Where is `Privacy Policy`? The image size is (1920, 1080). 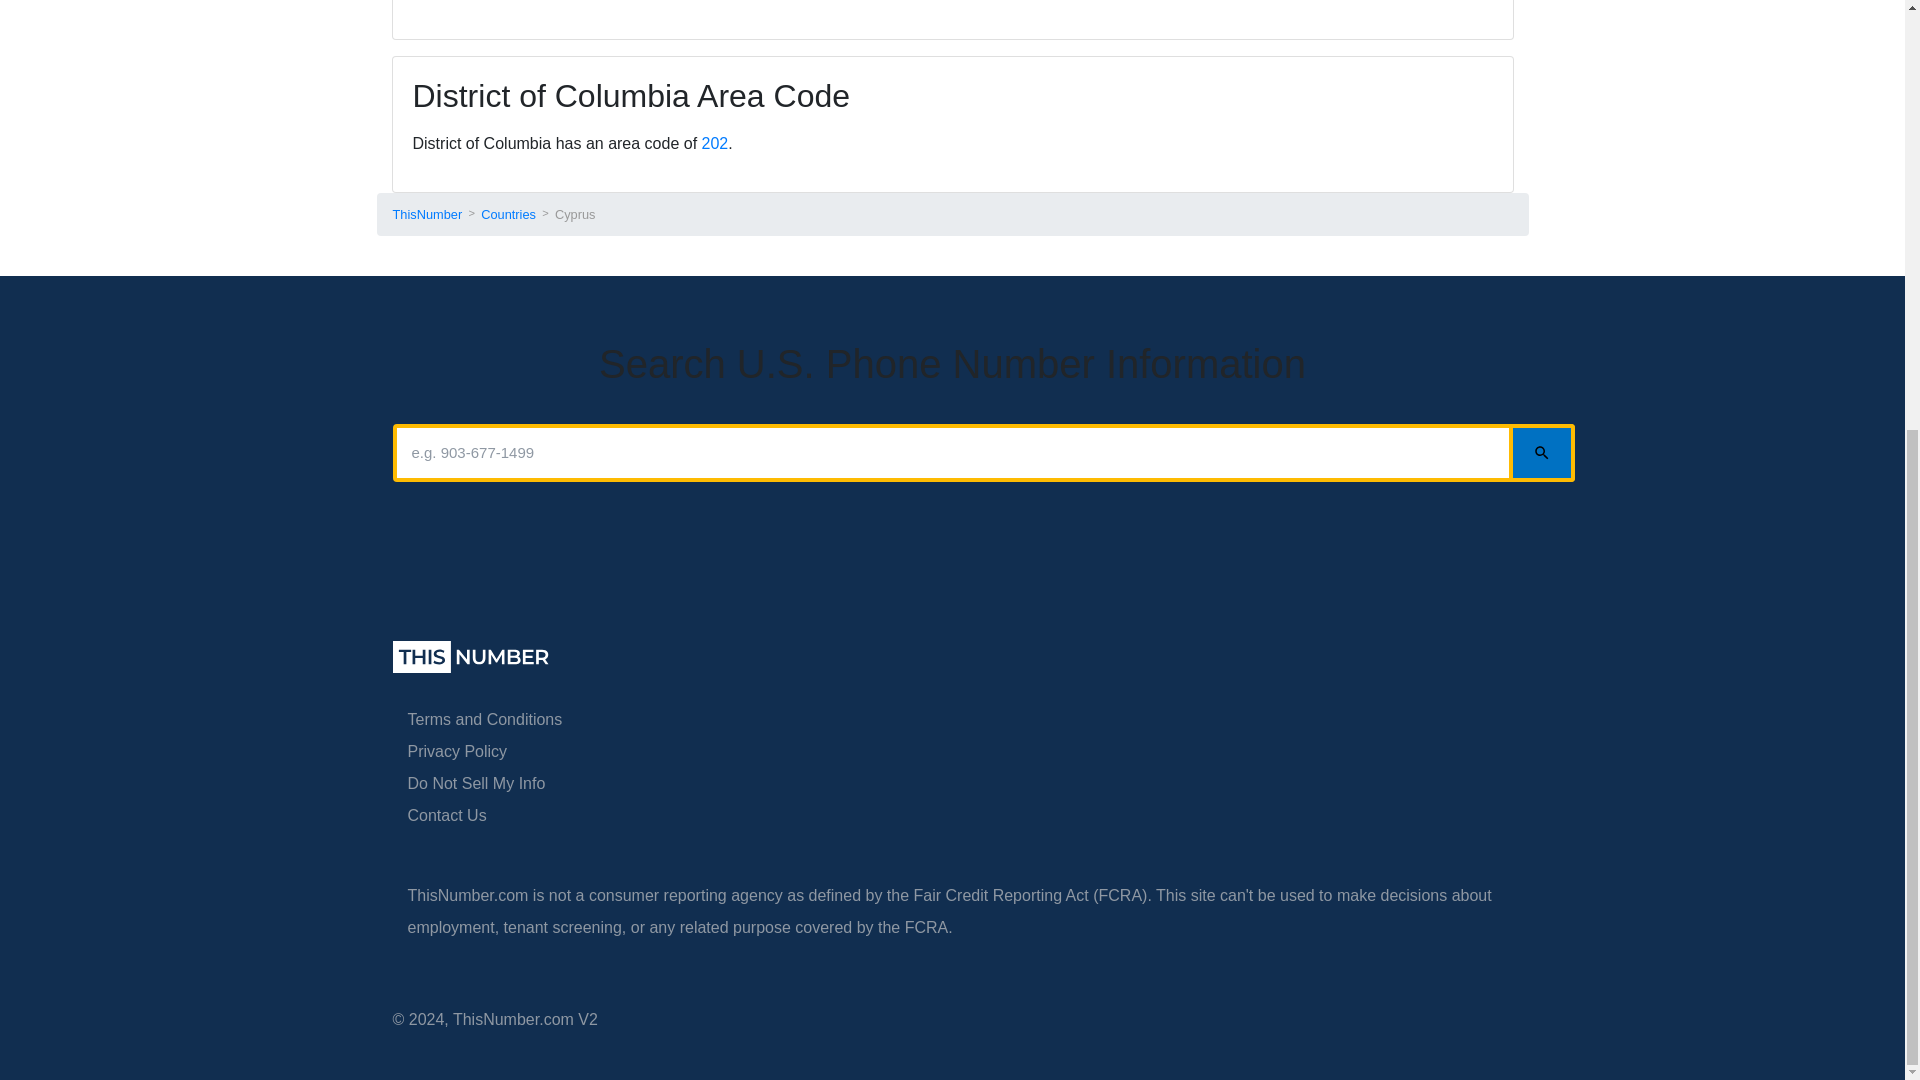
Privacy Policy is located at coordinates (458, 752).